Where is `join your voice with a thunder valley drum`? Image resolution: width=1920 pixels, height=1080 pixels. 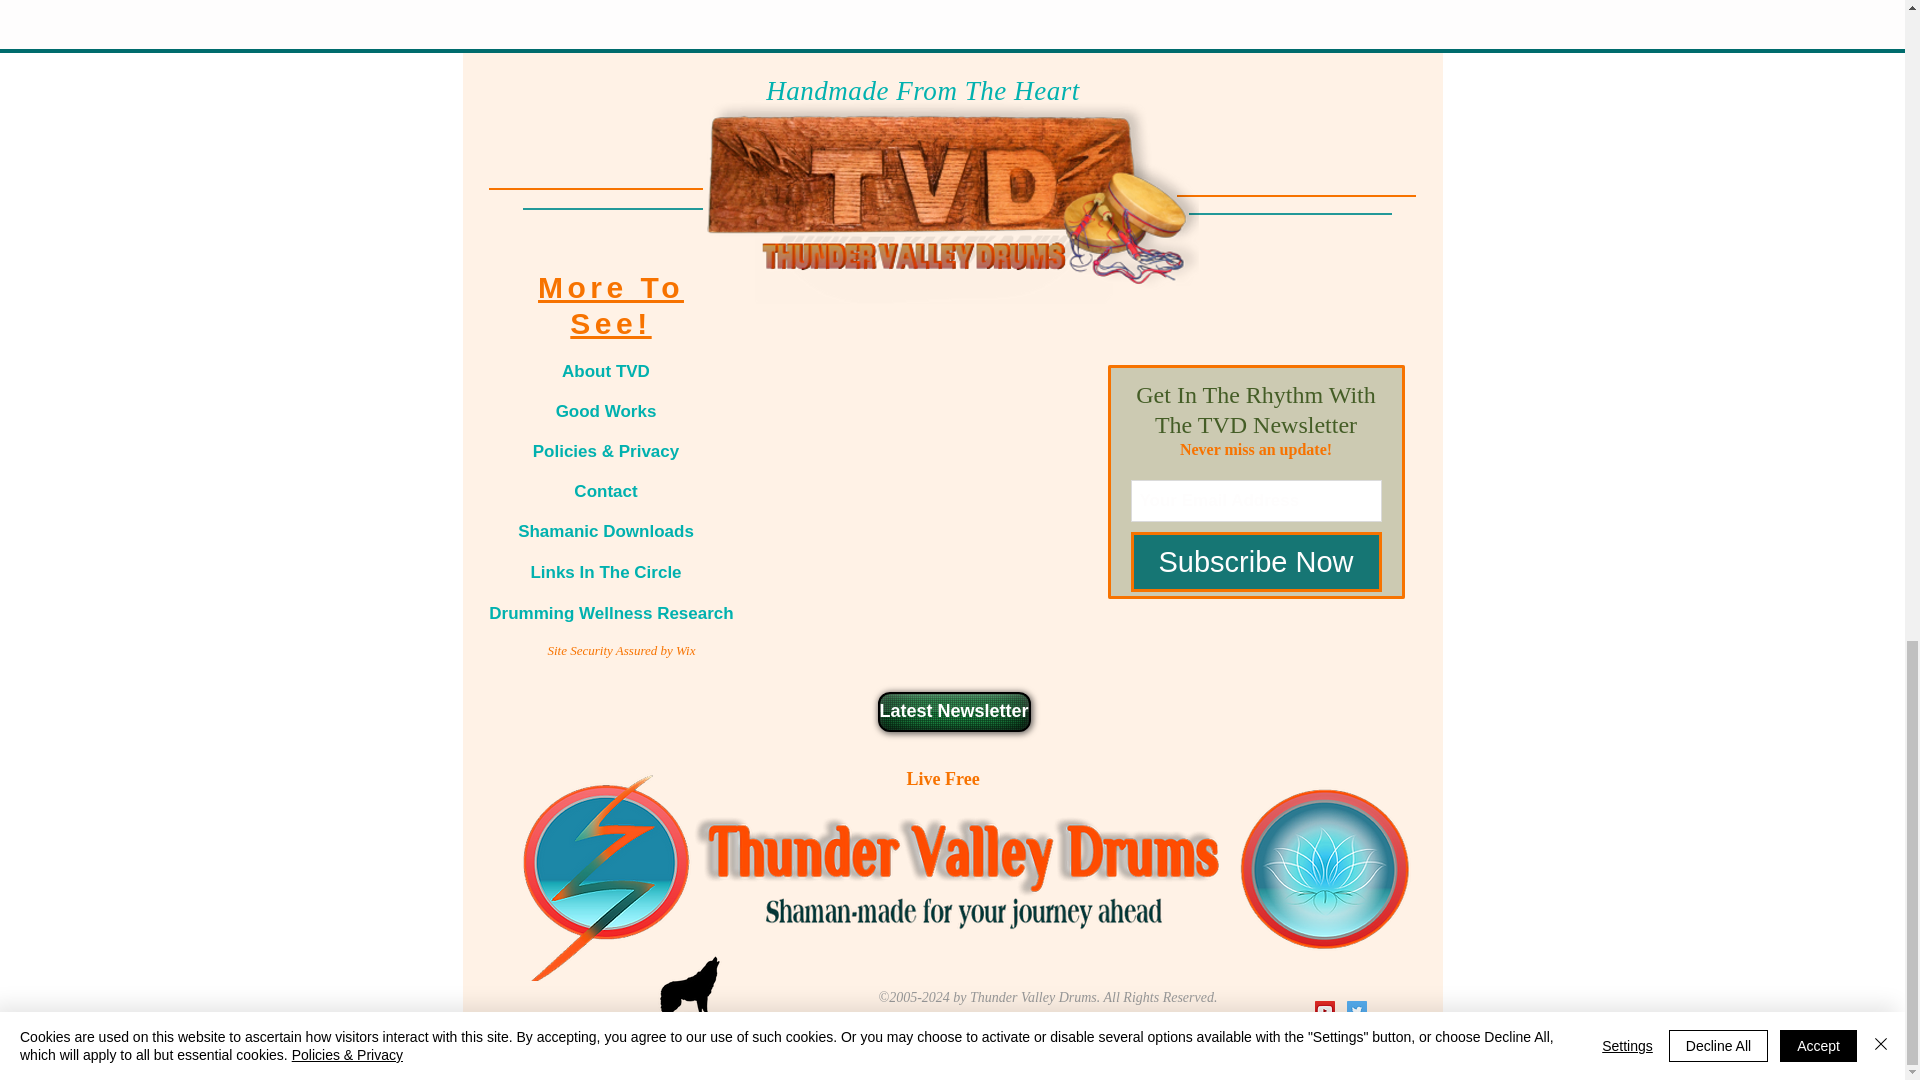 join your voice with a thunder valley drum is located at coordinates (718, 987).